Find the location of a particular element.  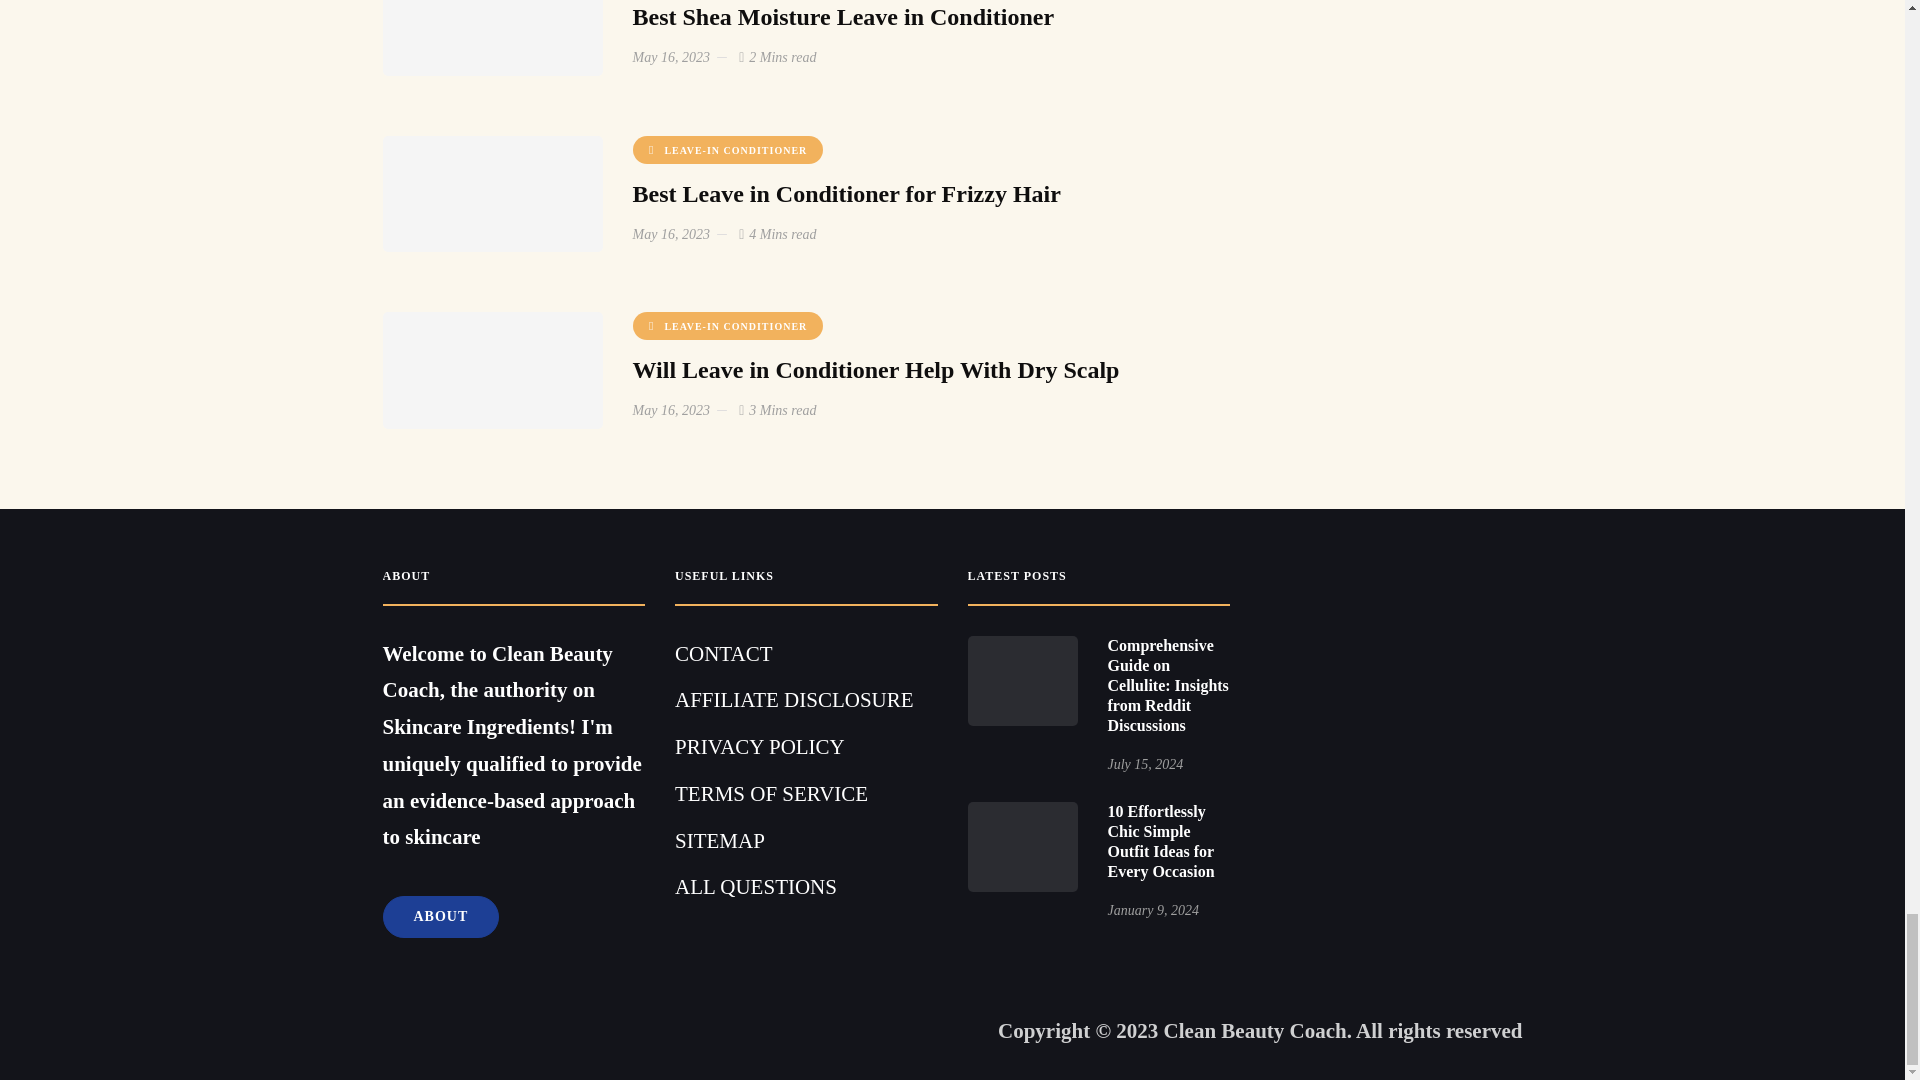

ALL QUESTIONS is located at coordinates (756, 886).